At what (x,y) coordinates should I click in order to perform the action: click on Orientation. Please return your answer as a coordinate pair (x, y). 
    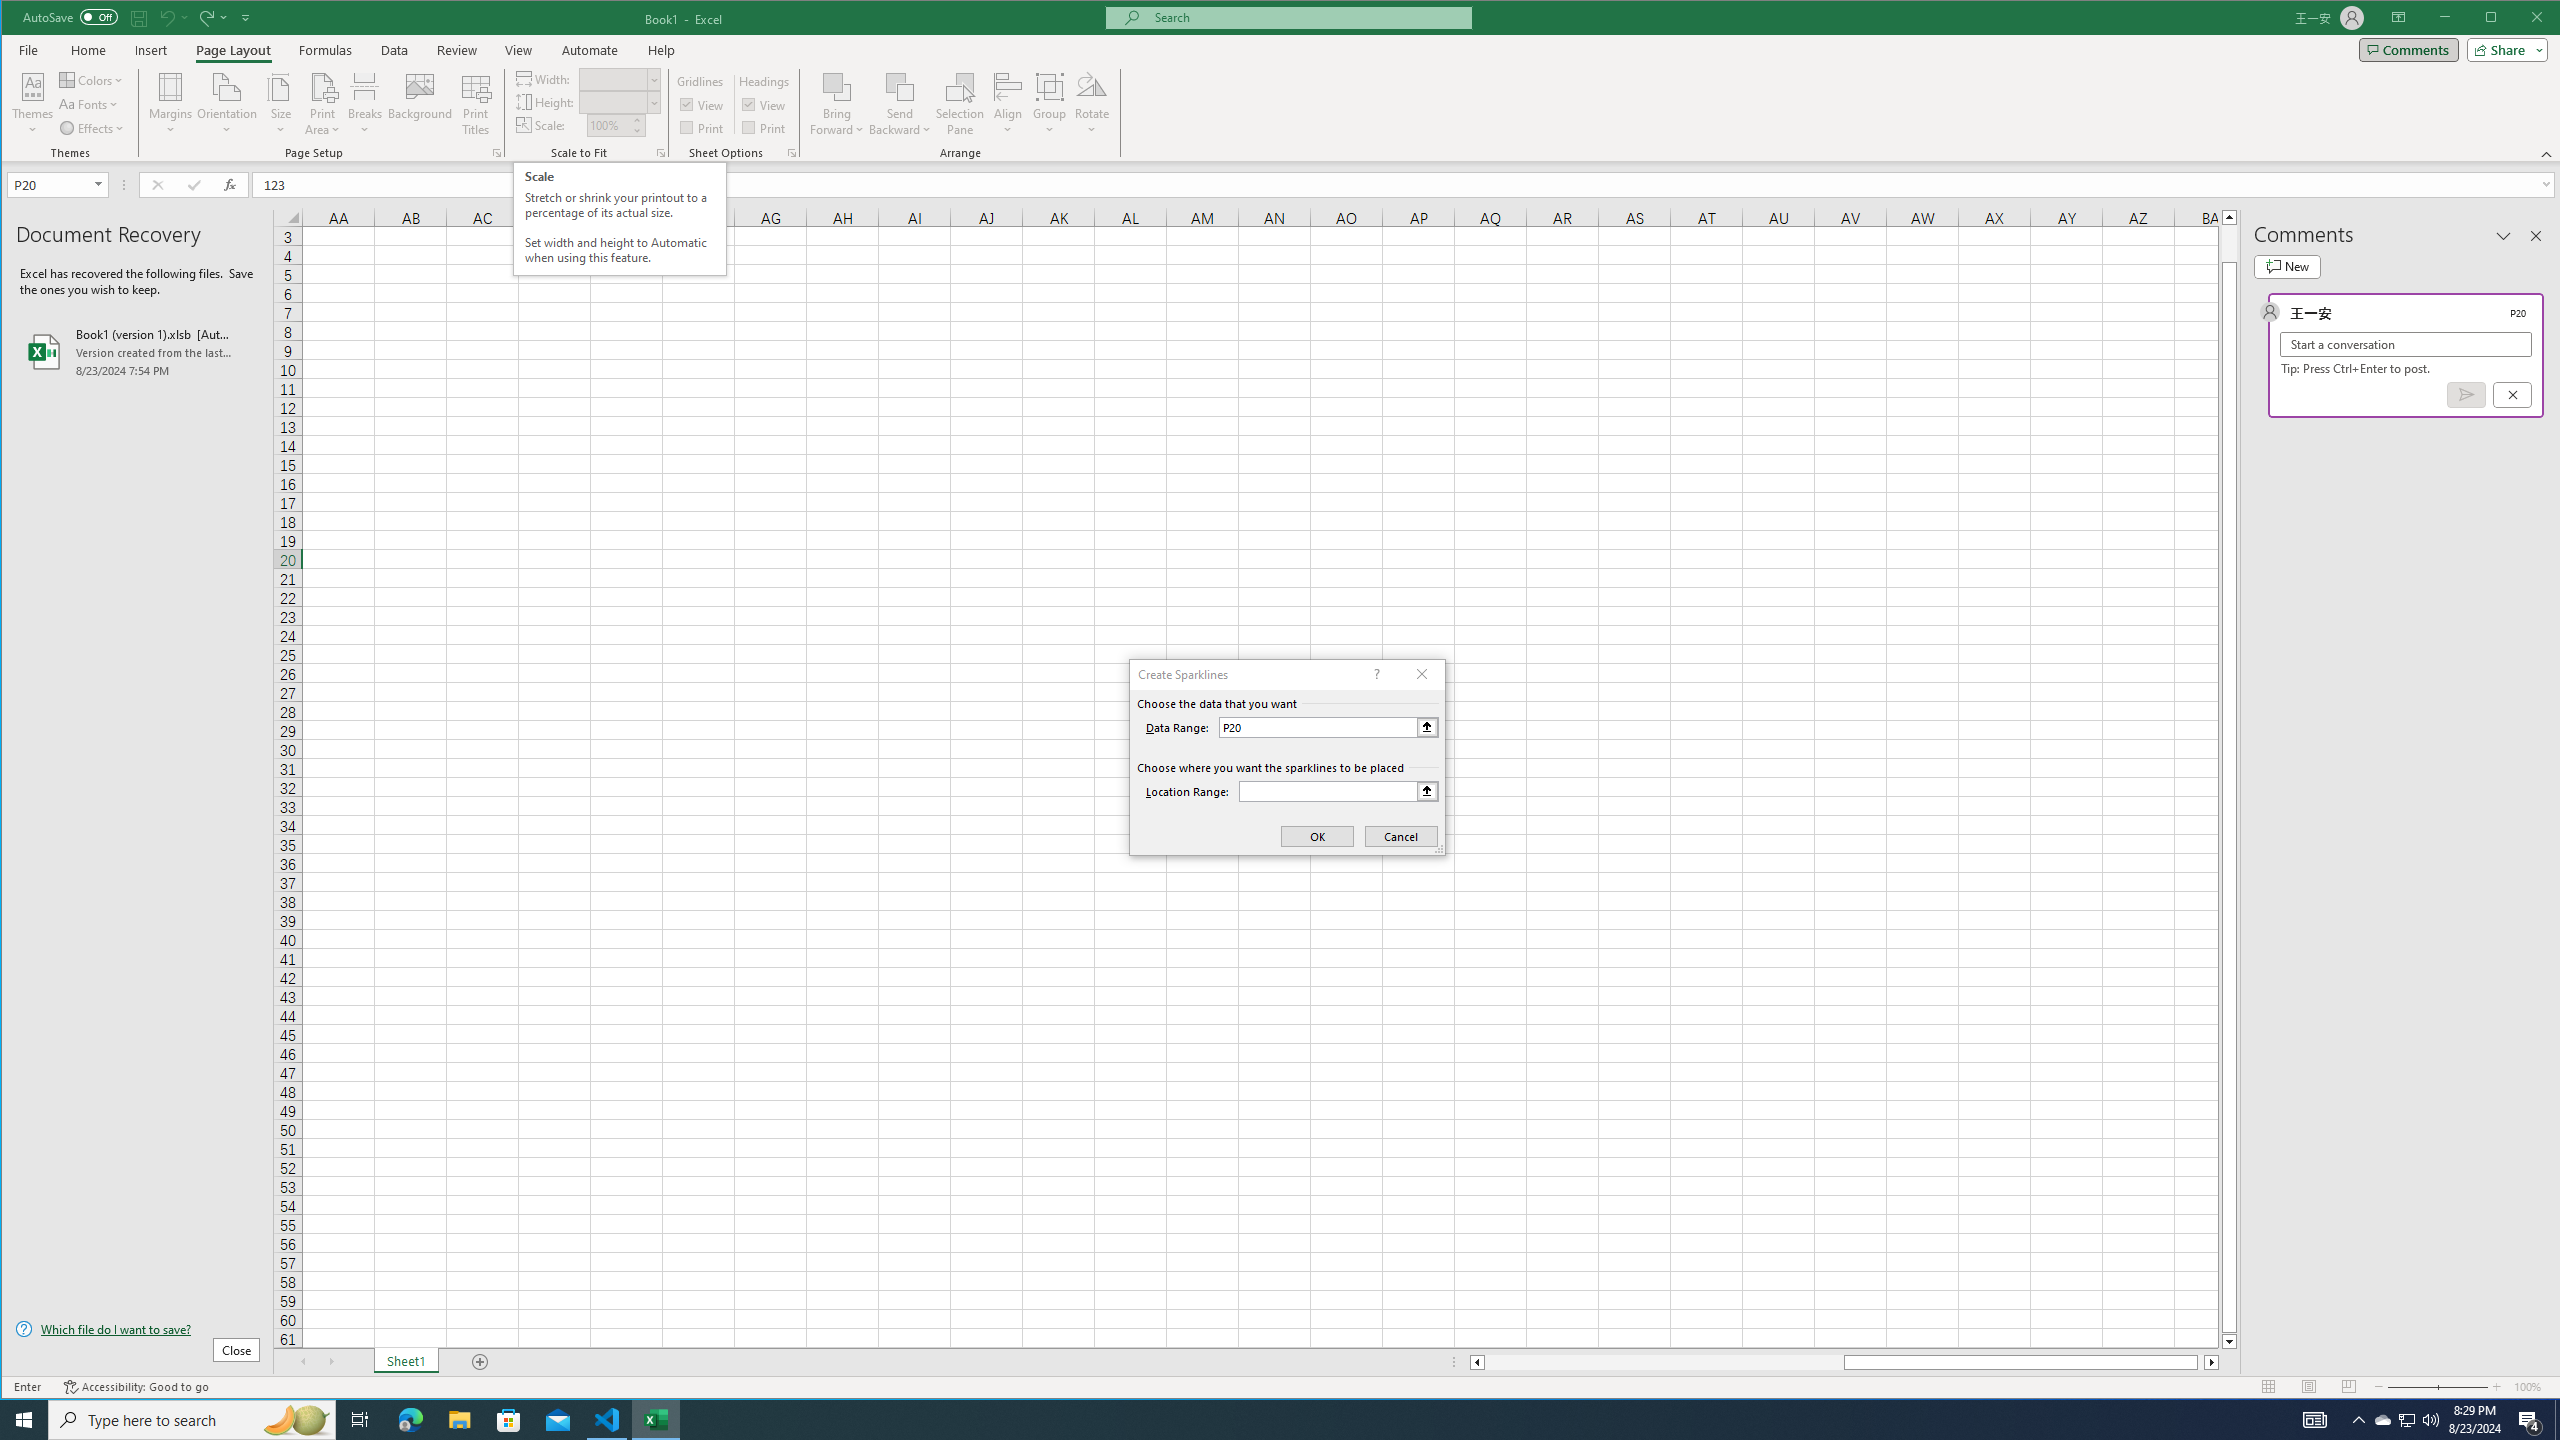
    Looking at the image, I should click on (228, 104).